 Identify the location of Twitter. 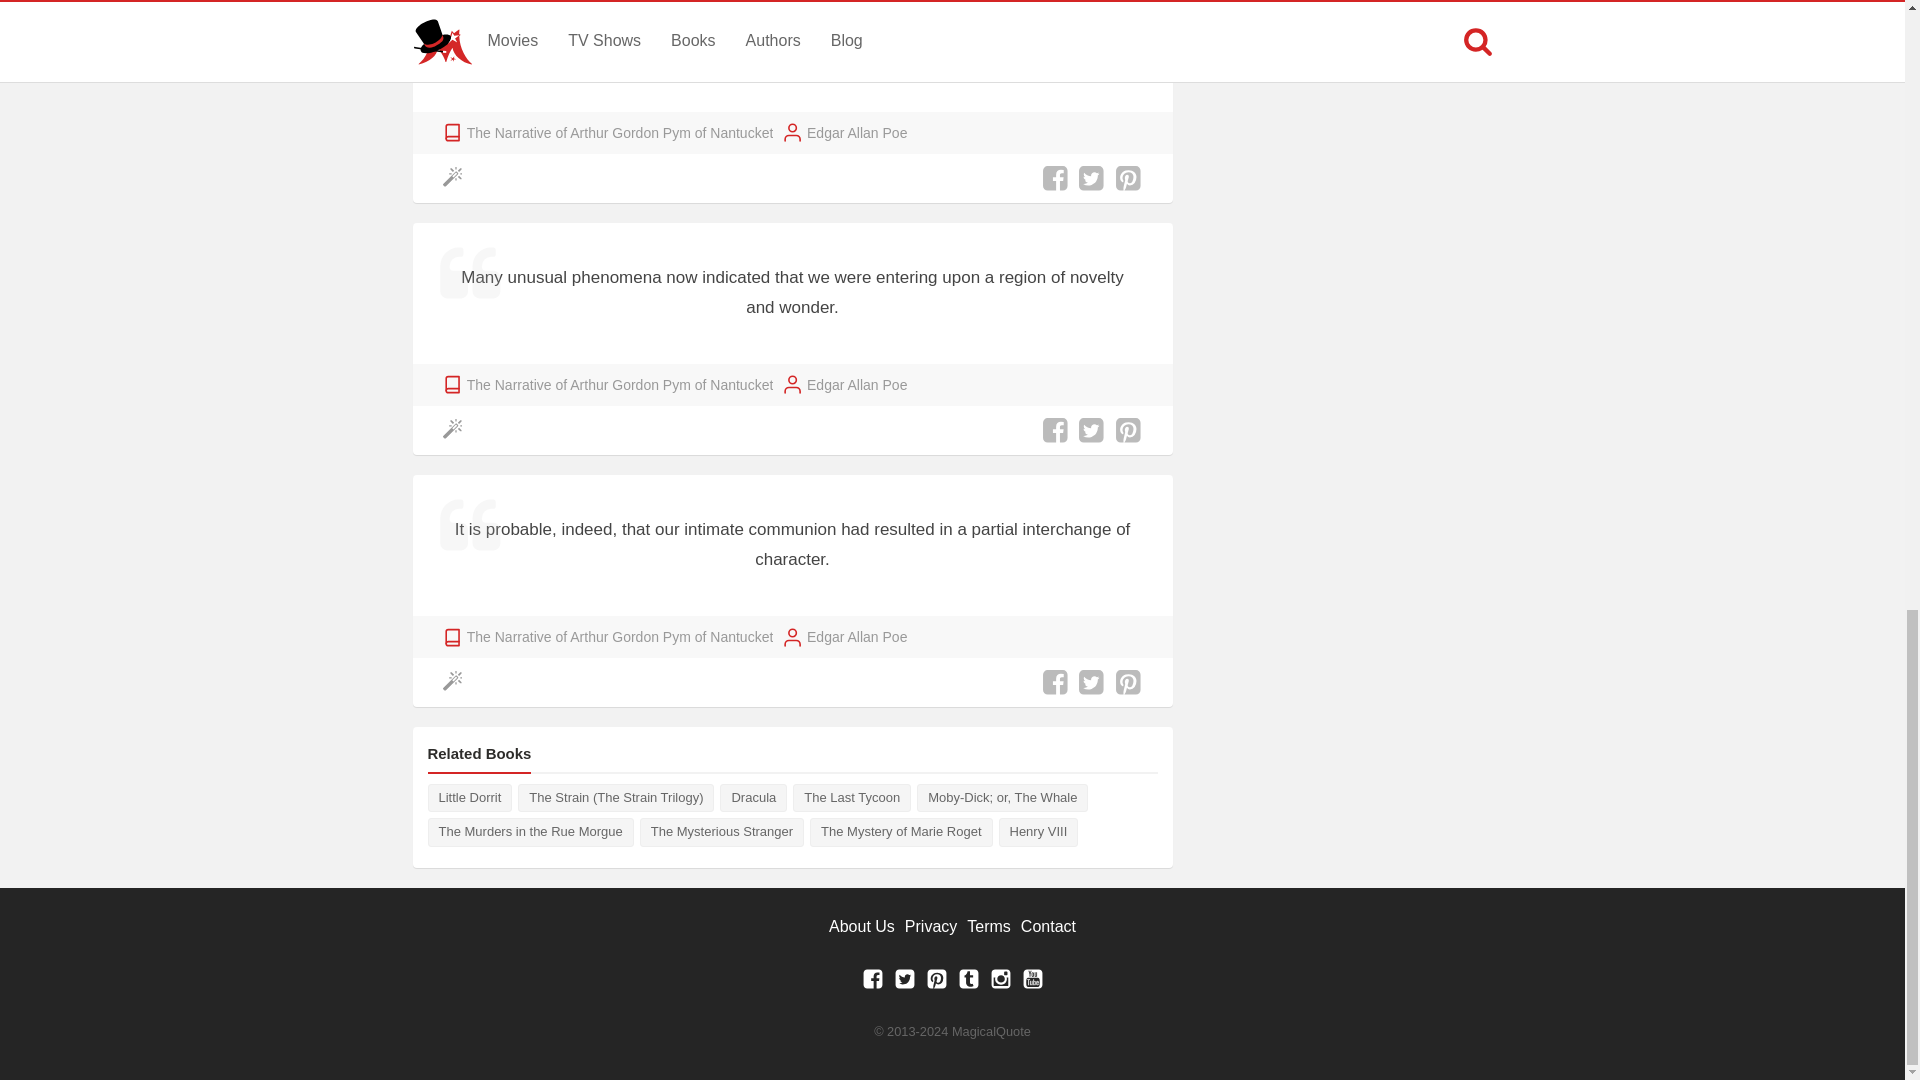
(904, 984).